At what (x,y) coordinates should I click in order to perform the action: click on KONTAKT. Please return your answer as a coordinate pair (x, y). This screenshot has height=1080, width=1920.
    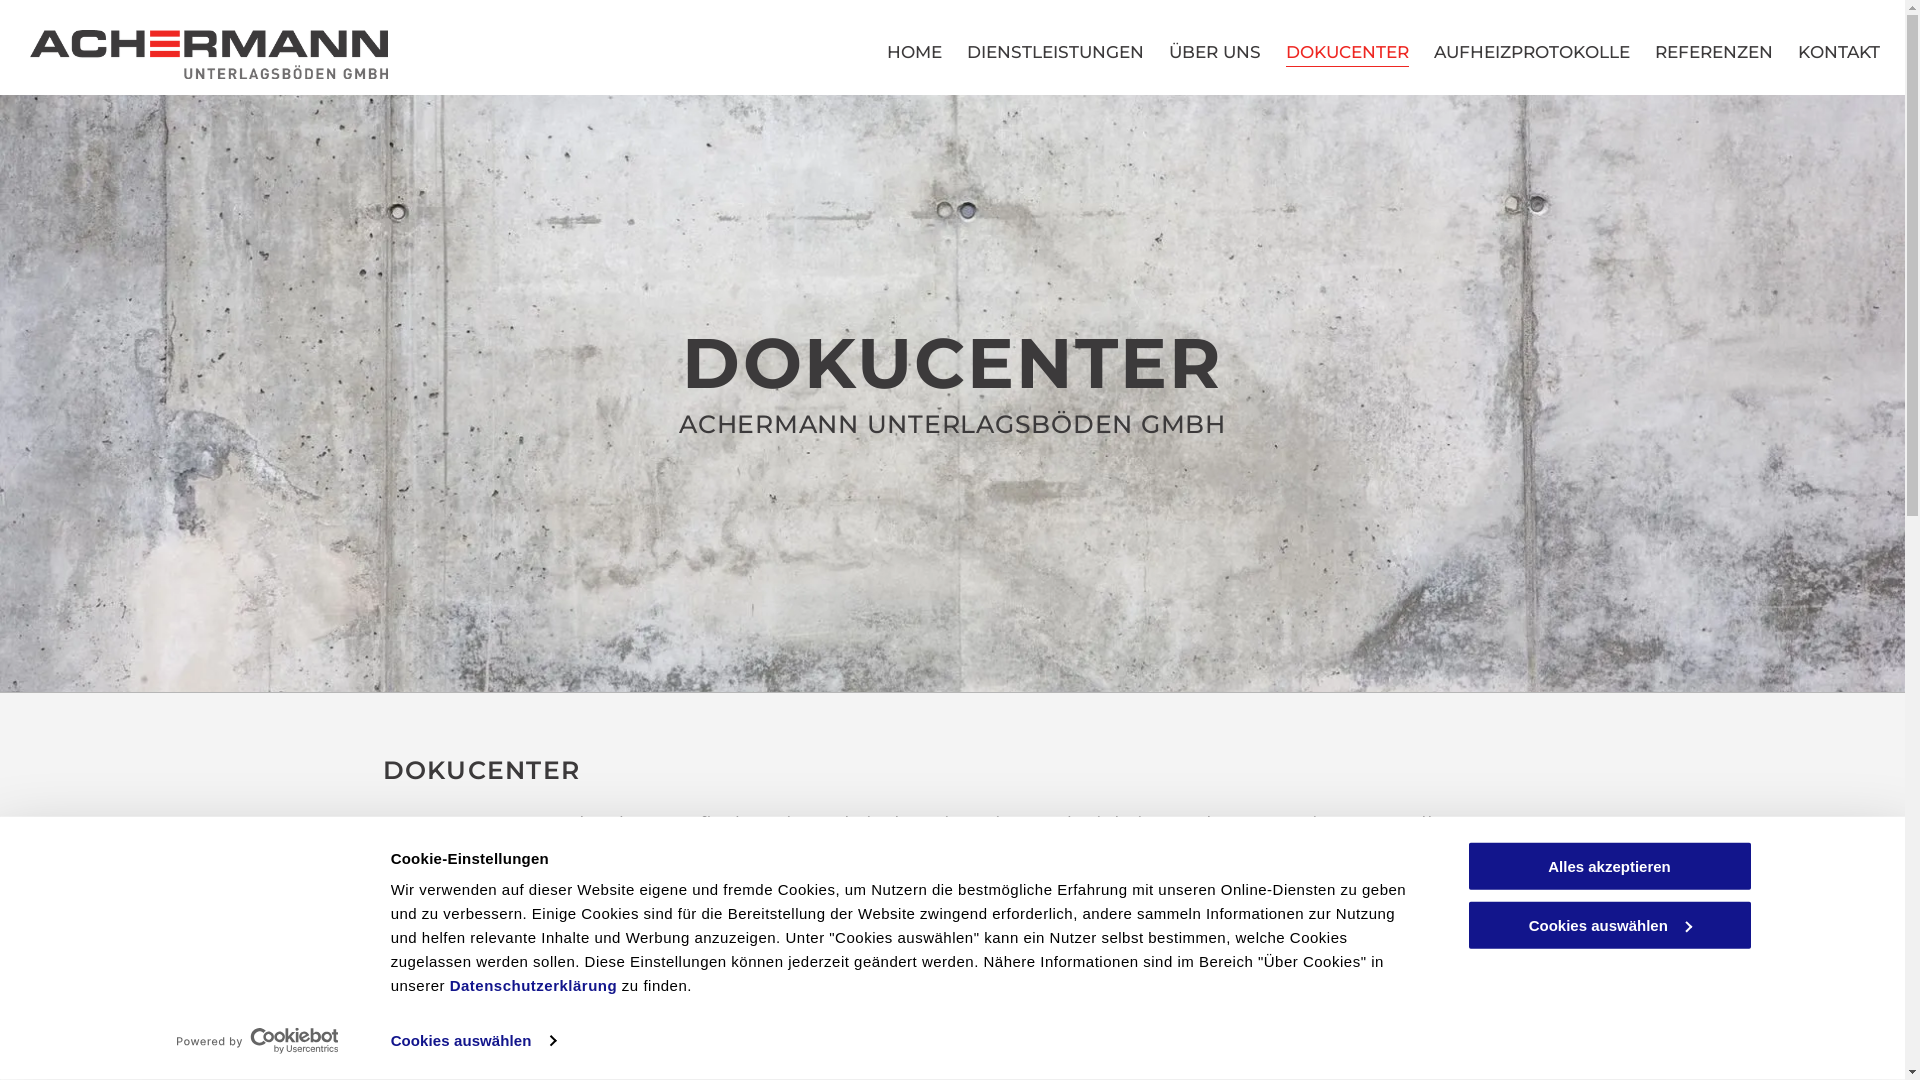
    Looking at the image, I should click on (1839, 52).